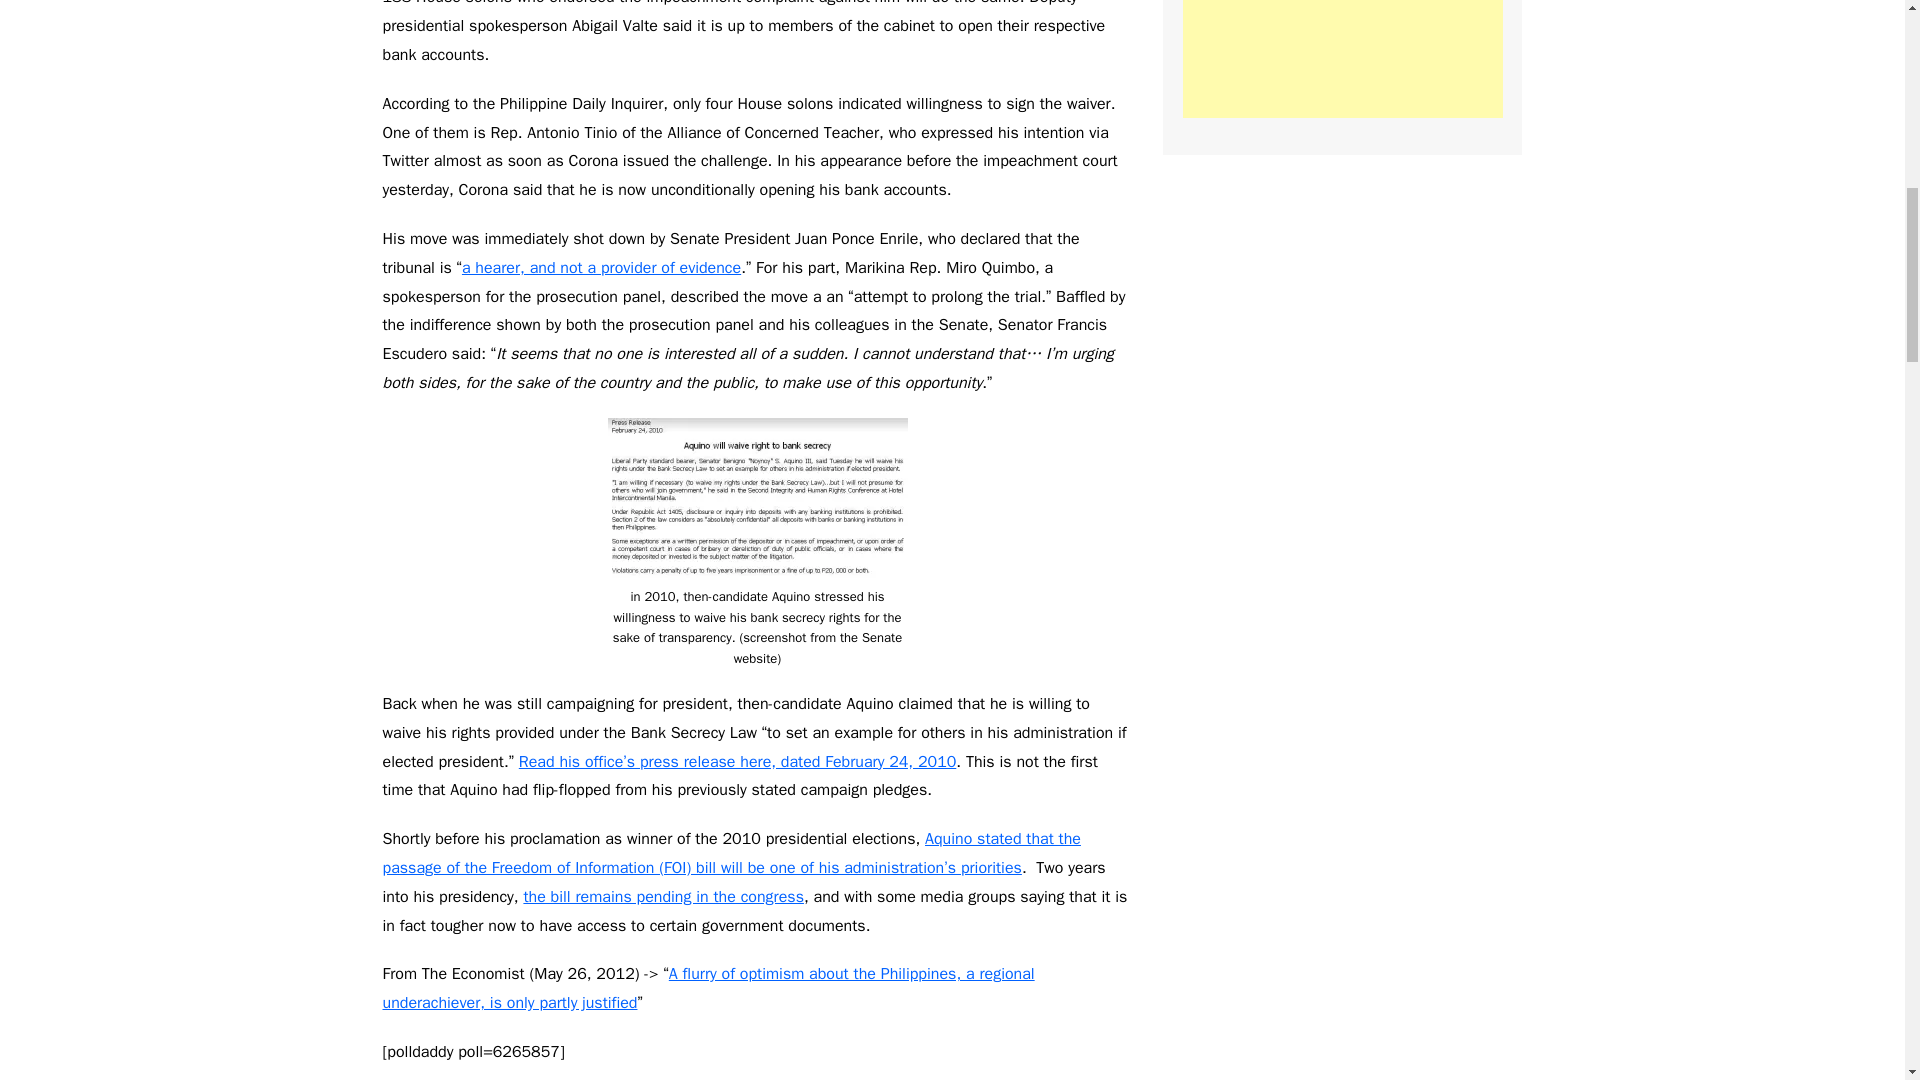 This screenshot has width=1920, height=1080. Describe the element at coordinates (1342, 58) in the screenshot. I see `Advertisement` at that location.